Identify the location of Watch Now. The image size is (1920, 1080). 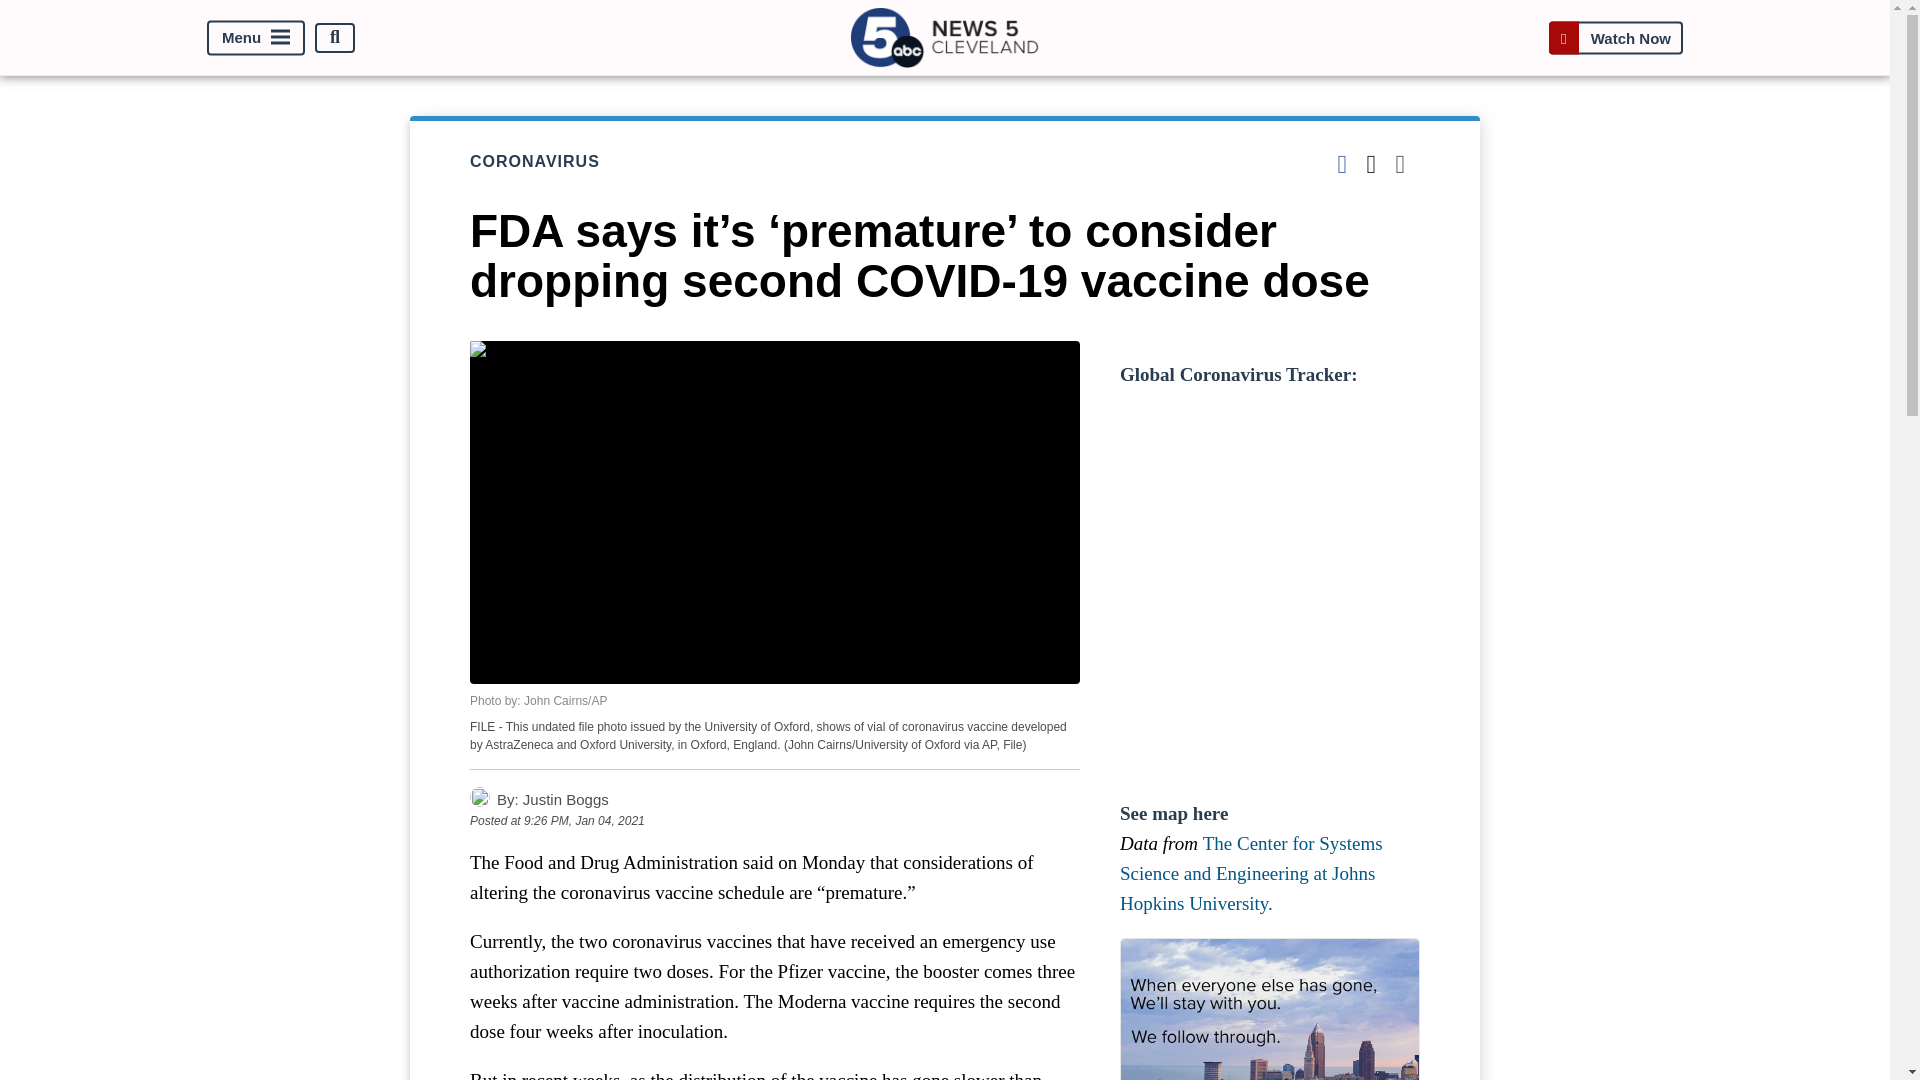
(1615, 38).